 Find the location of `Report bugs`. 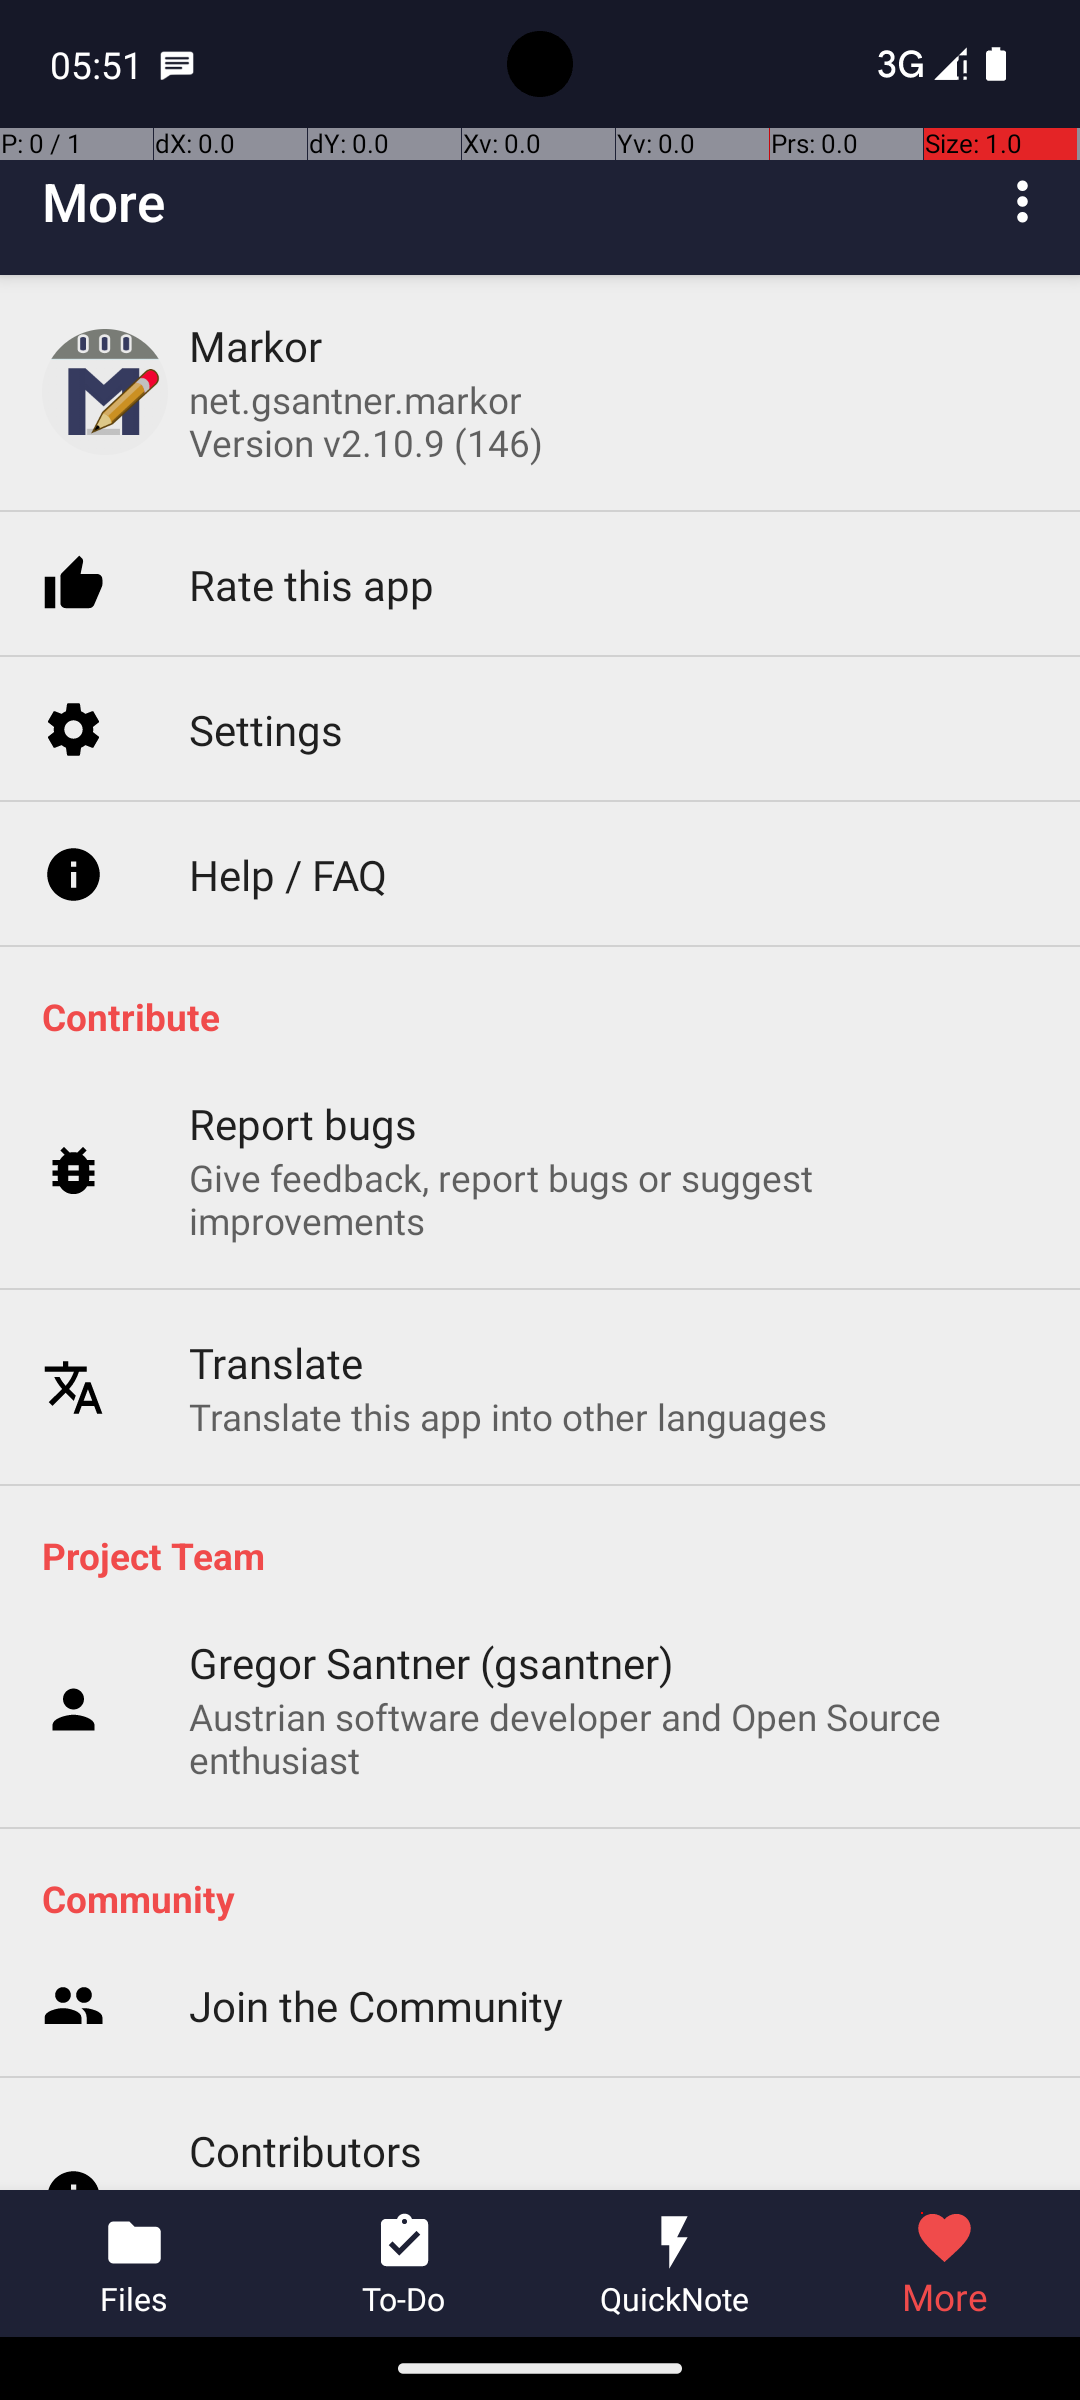

Report bugs is located at coordinates (304, 1124).